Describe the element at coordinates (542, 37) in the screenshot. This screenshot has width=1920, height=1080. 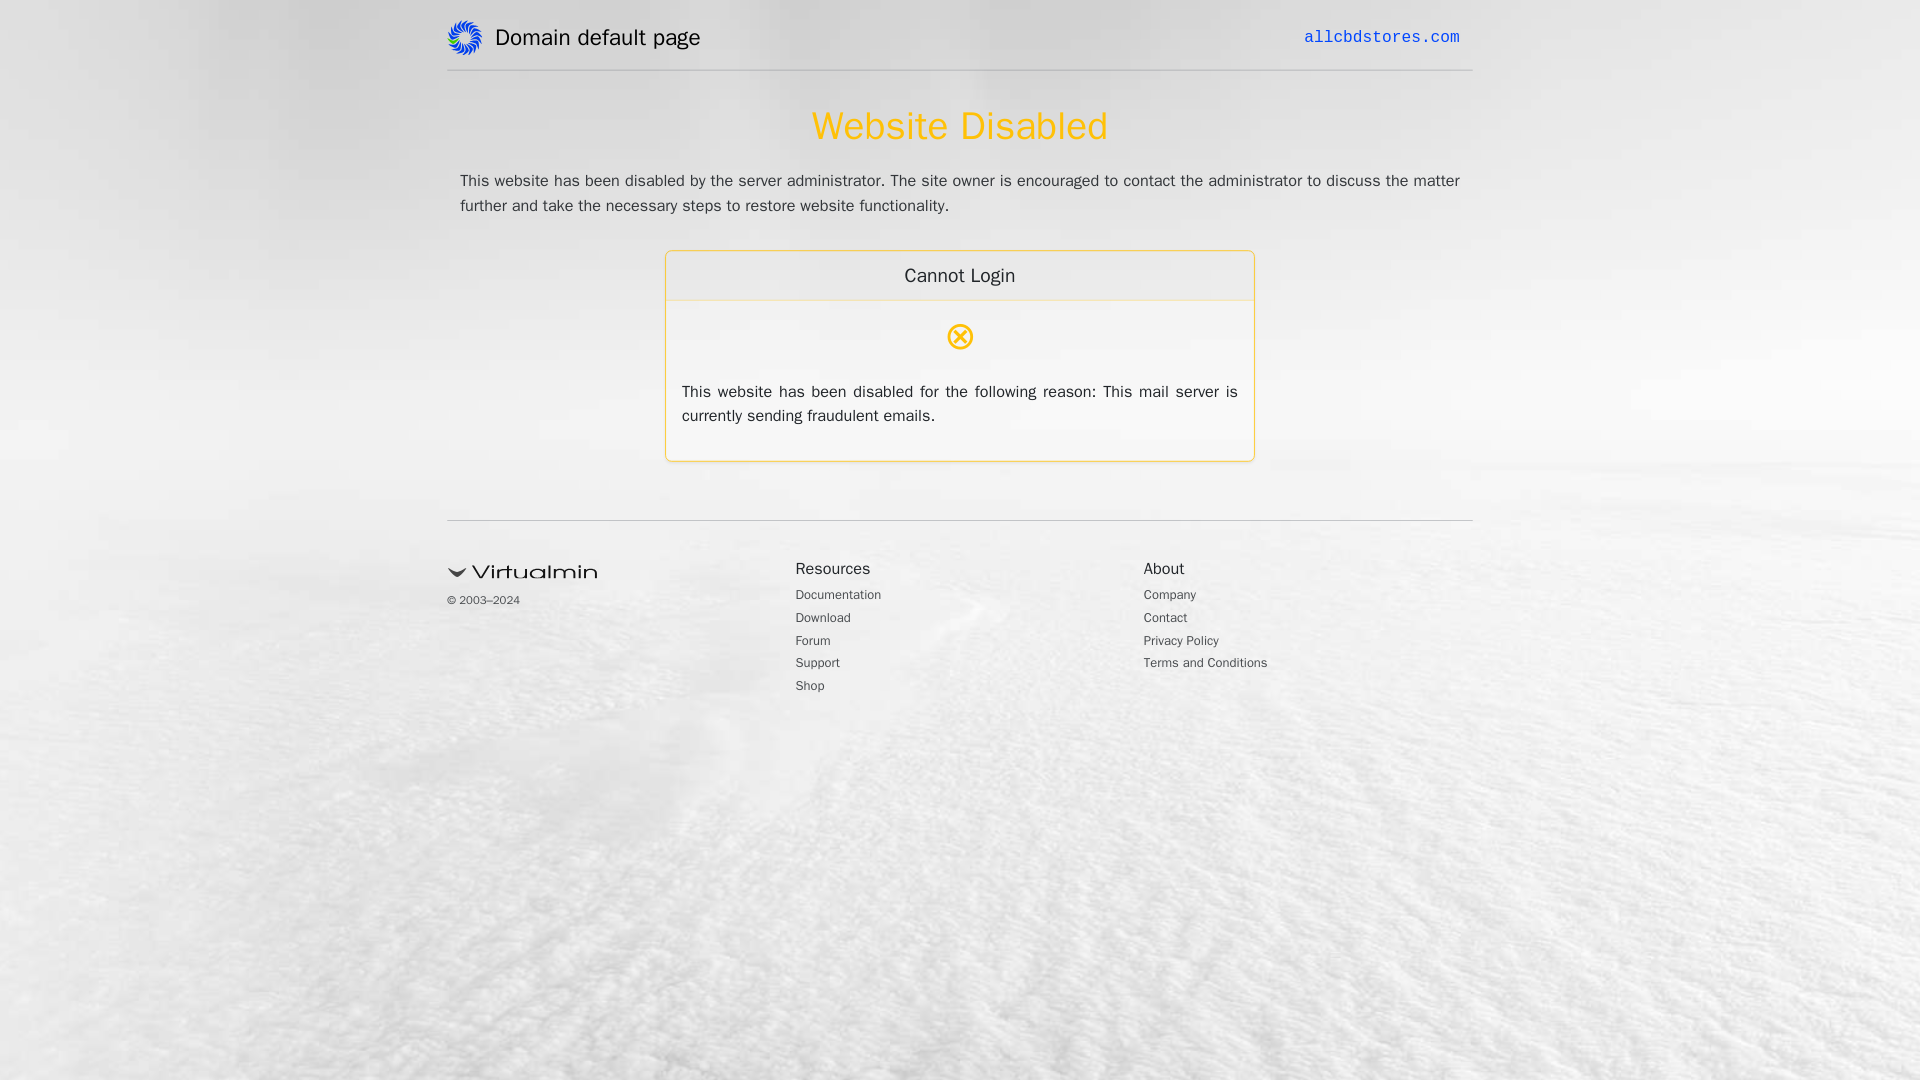
I see `BDCLIFEINSTYLE.COM` at that location.